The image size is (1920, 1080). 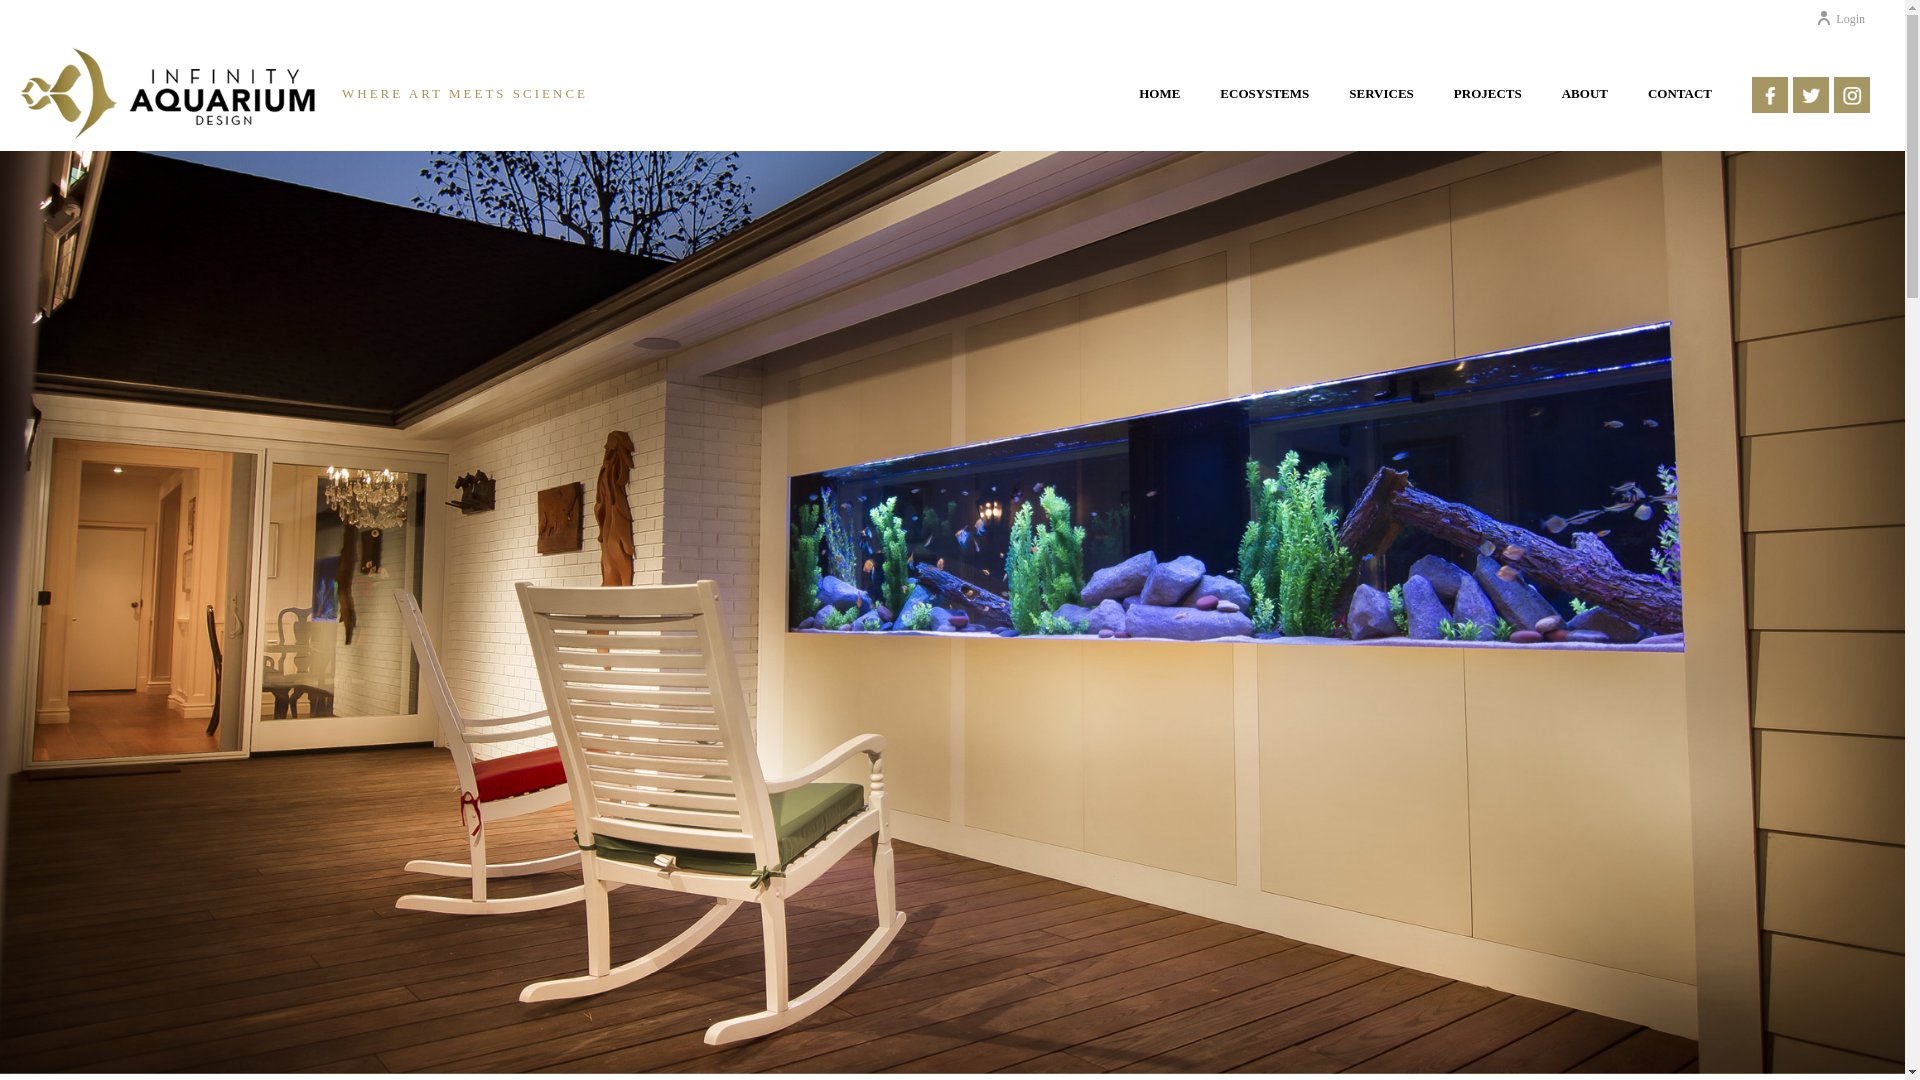 I want to click on ABOUT, so click(x=1584, y=102).